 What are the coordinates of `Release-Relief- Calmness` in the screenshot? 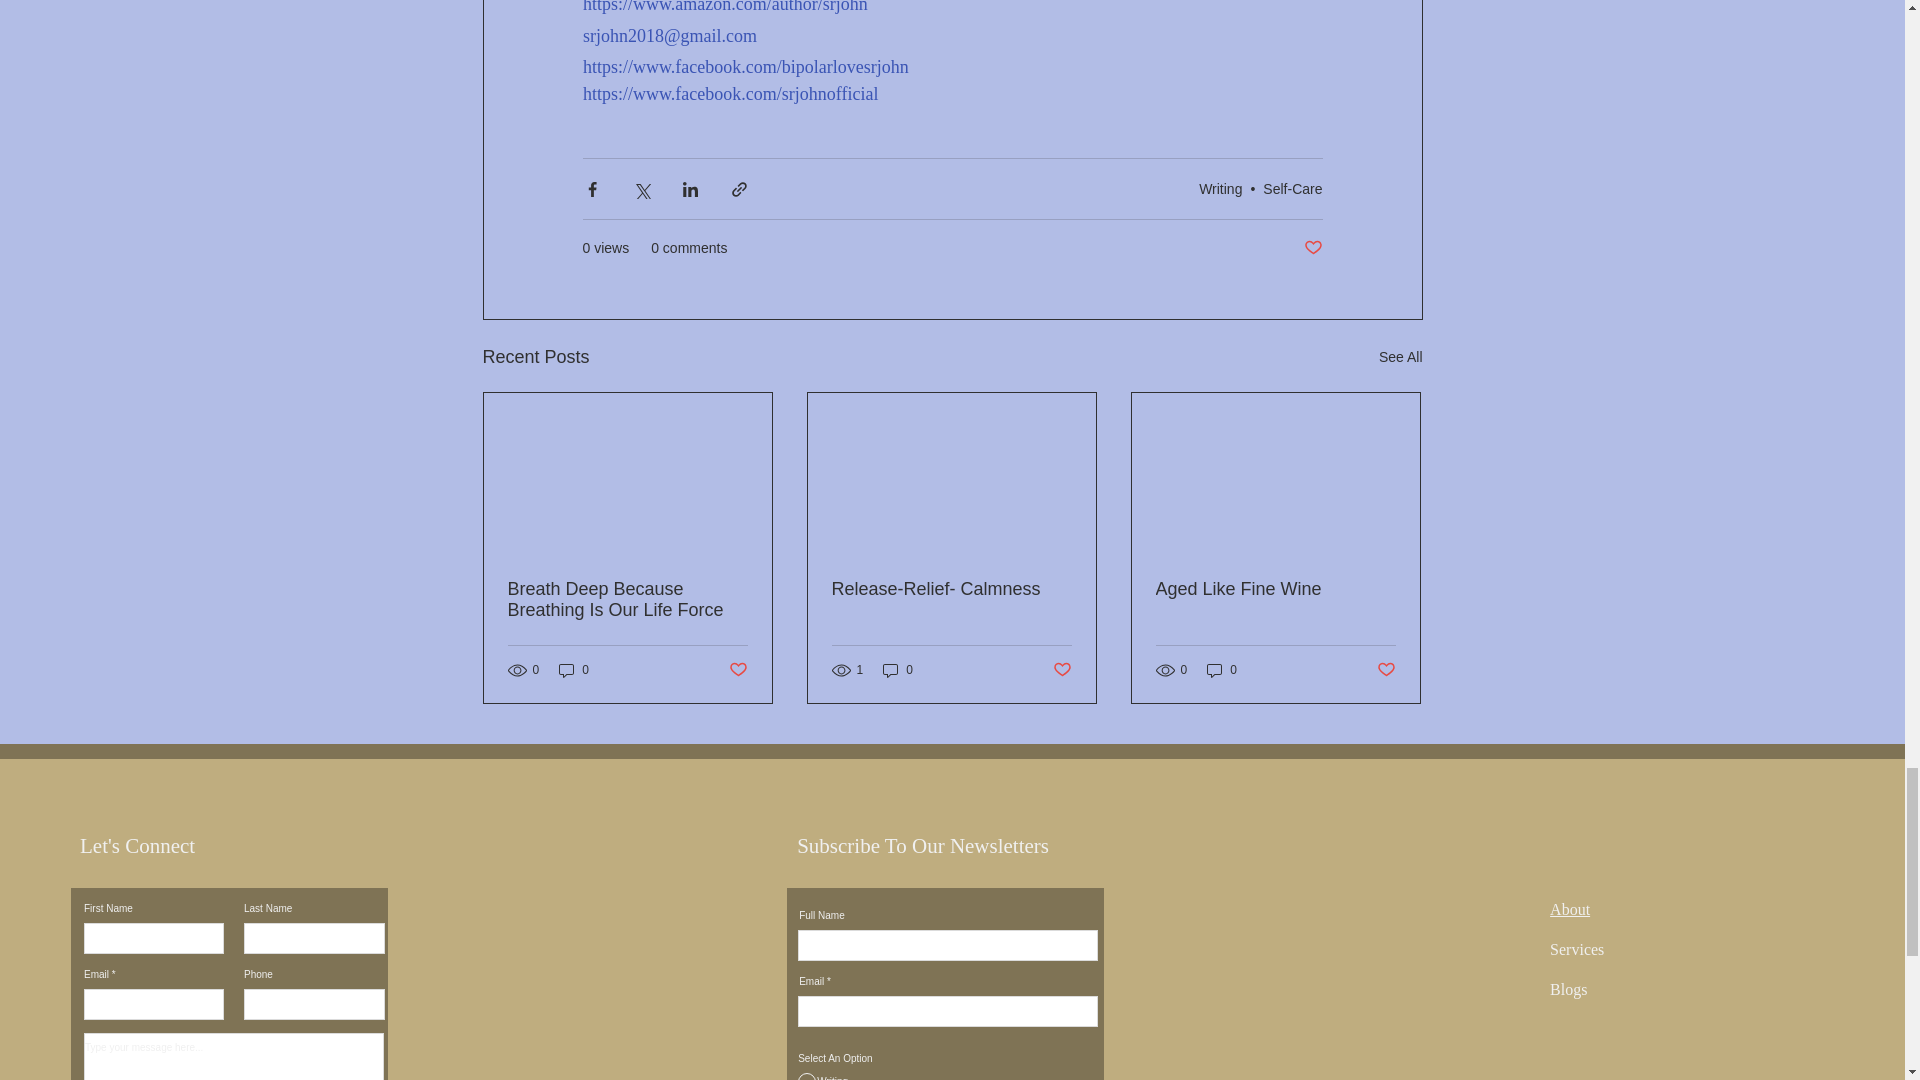 It's located at (951, 589).